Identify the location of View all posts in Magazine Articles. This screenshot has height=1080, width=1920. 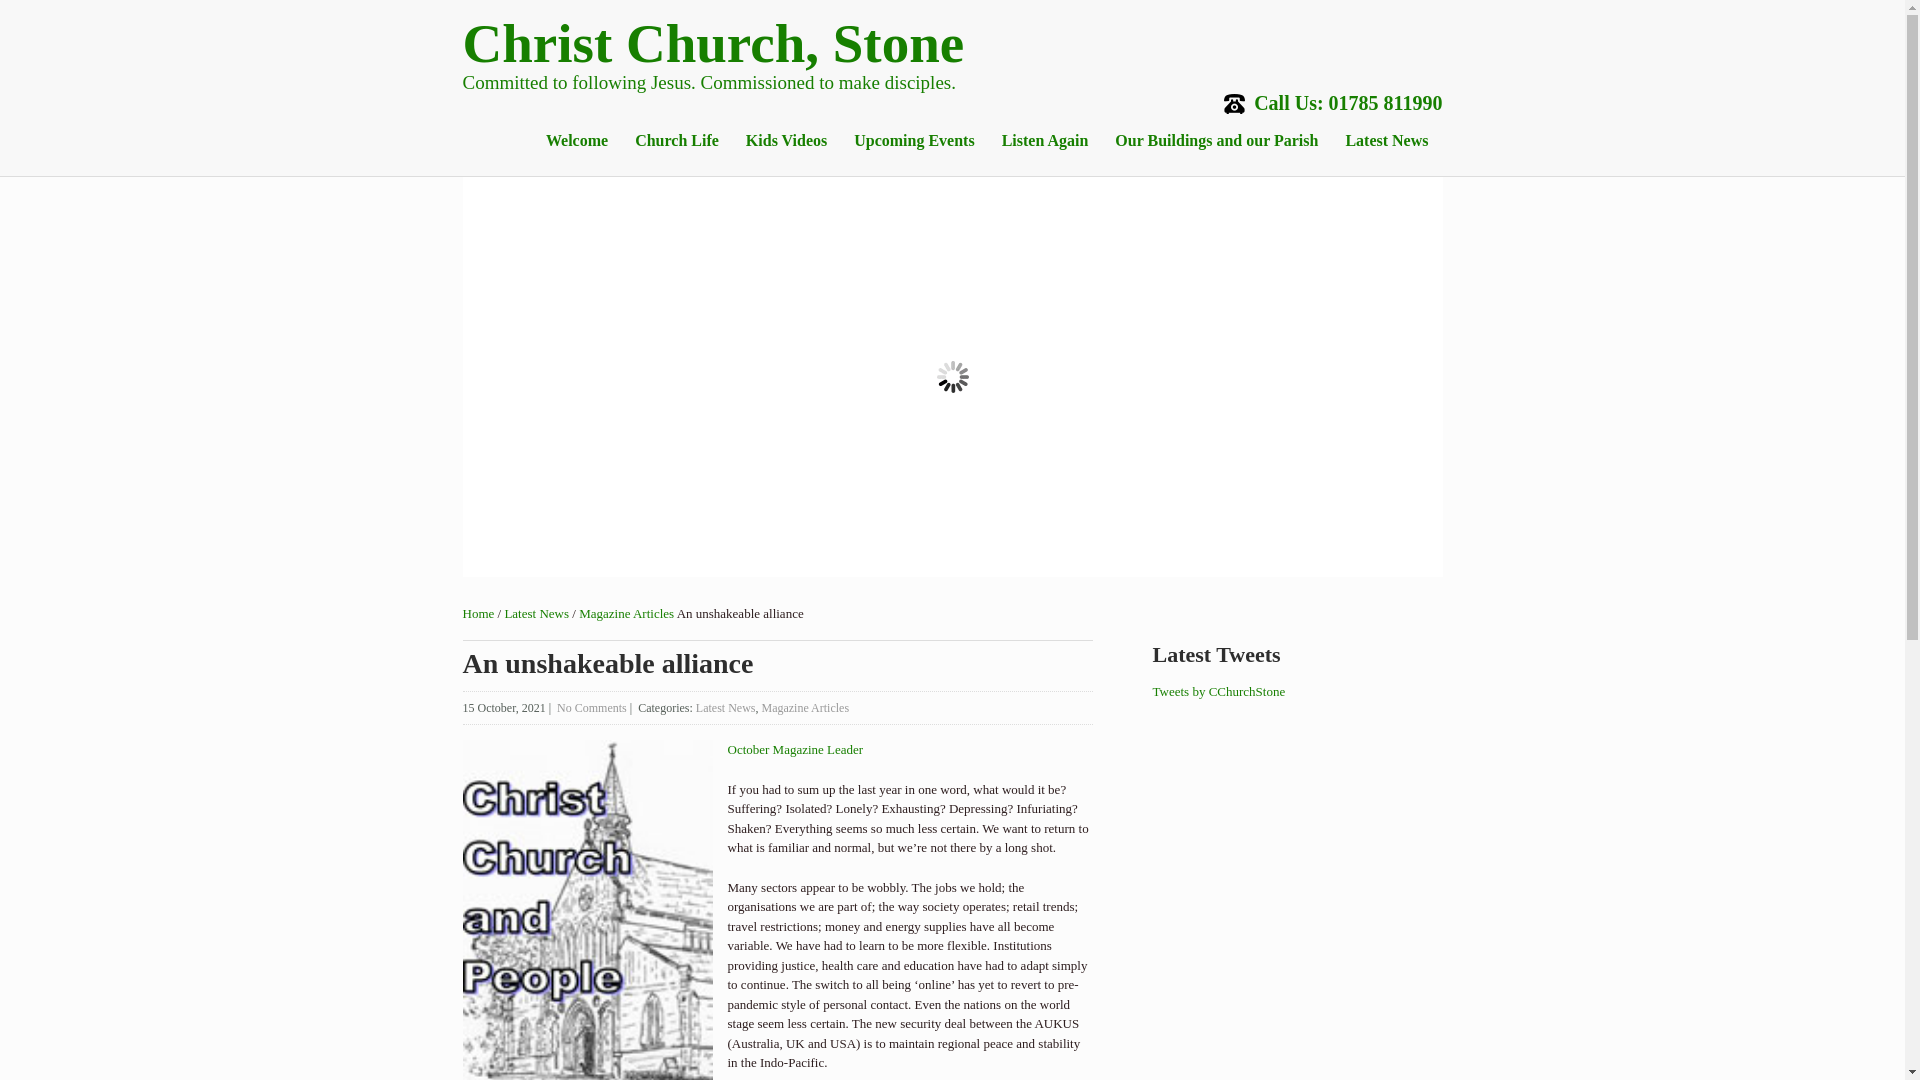
(804, 707).